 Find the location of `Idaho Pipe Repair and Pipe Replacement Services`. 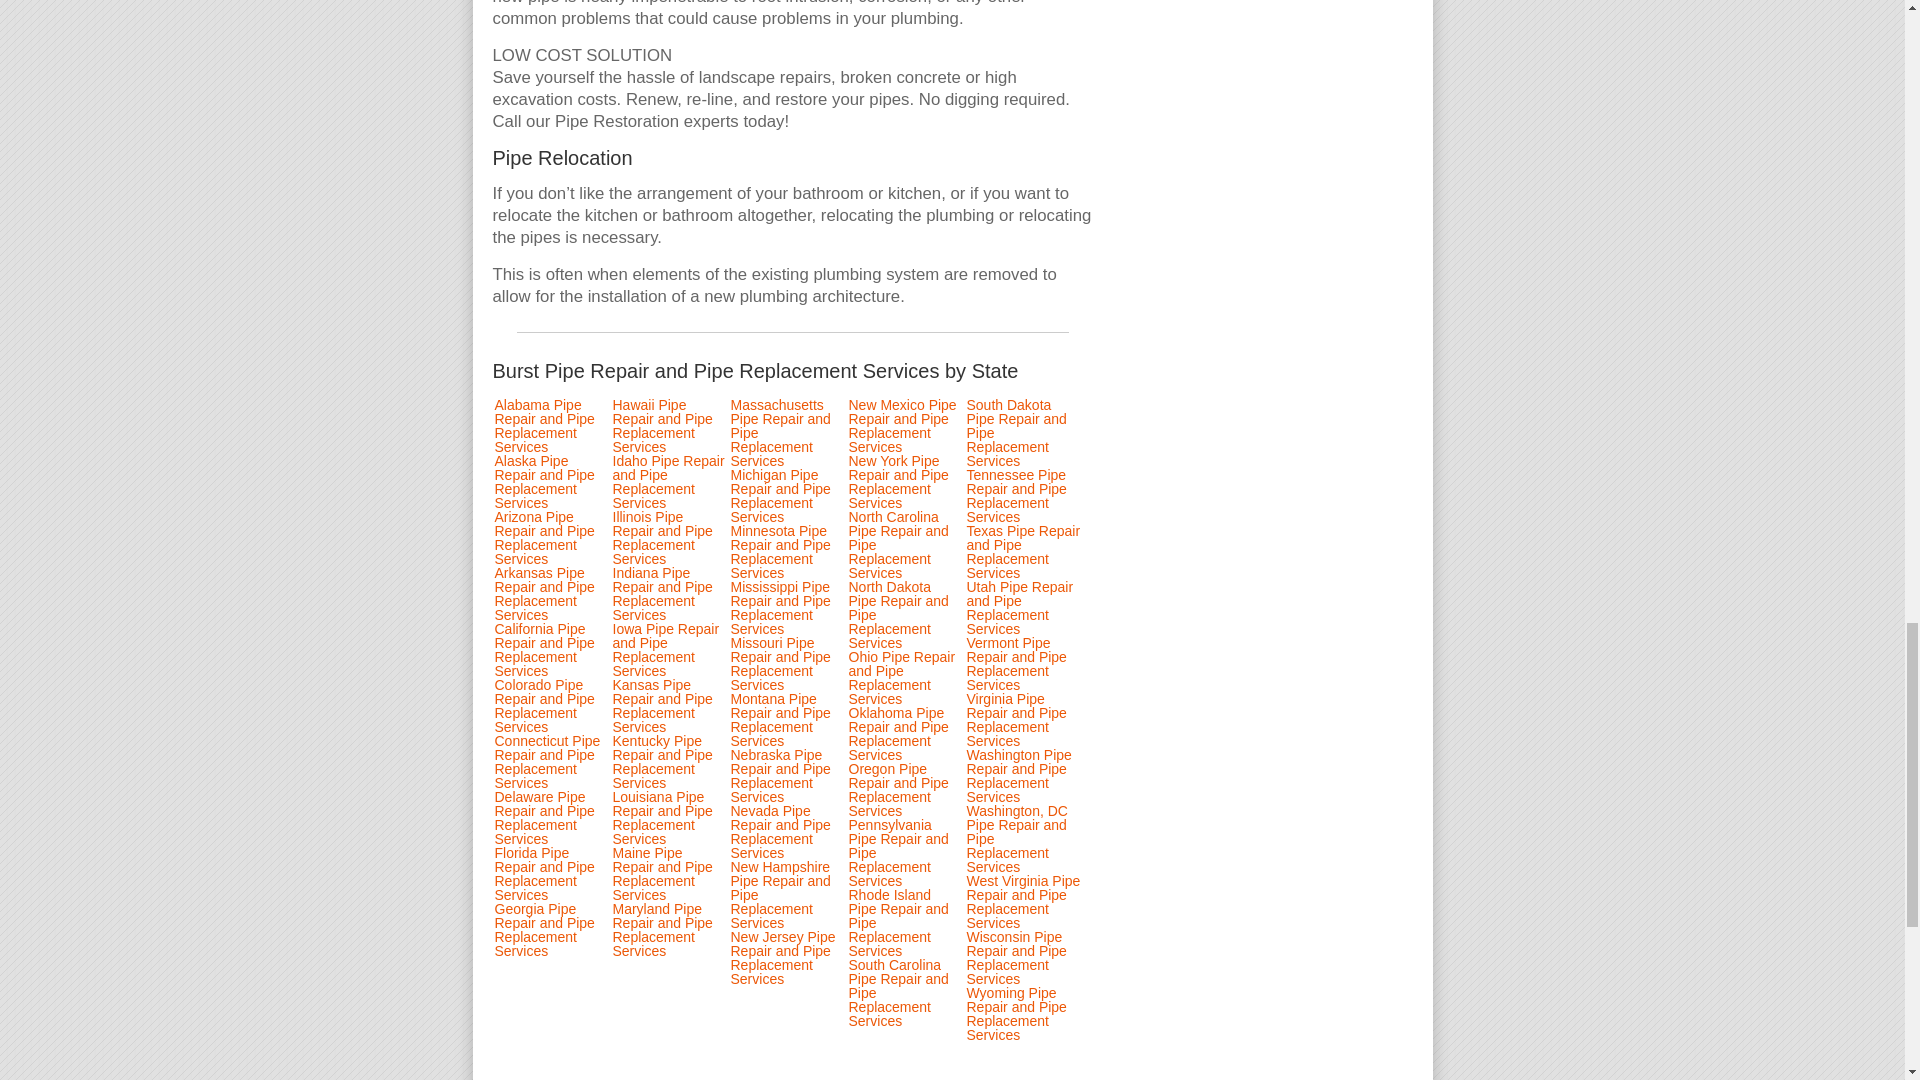

Idaho Pipe Repair and Pipe Replacement Services is located at coordinates (668, 481).